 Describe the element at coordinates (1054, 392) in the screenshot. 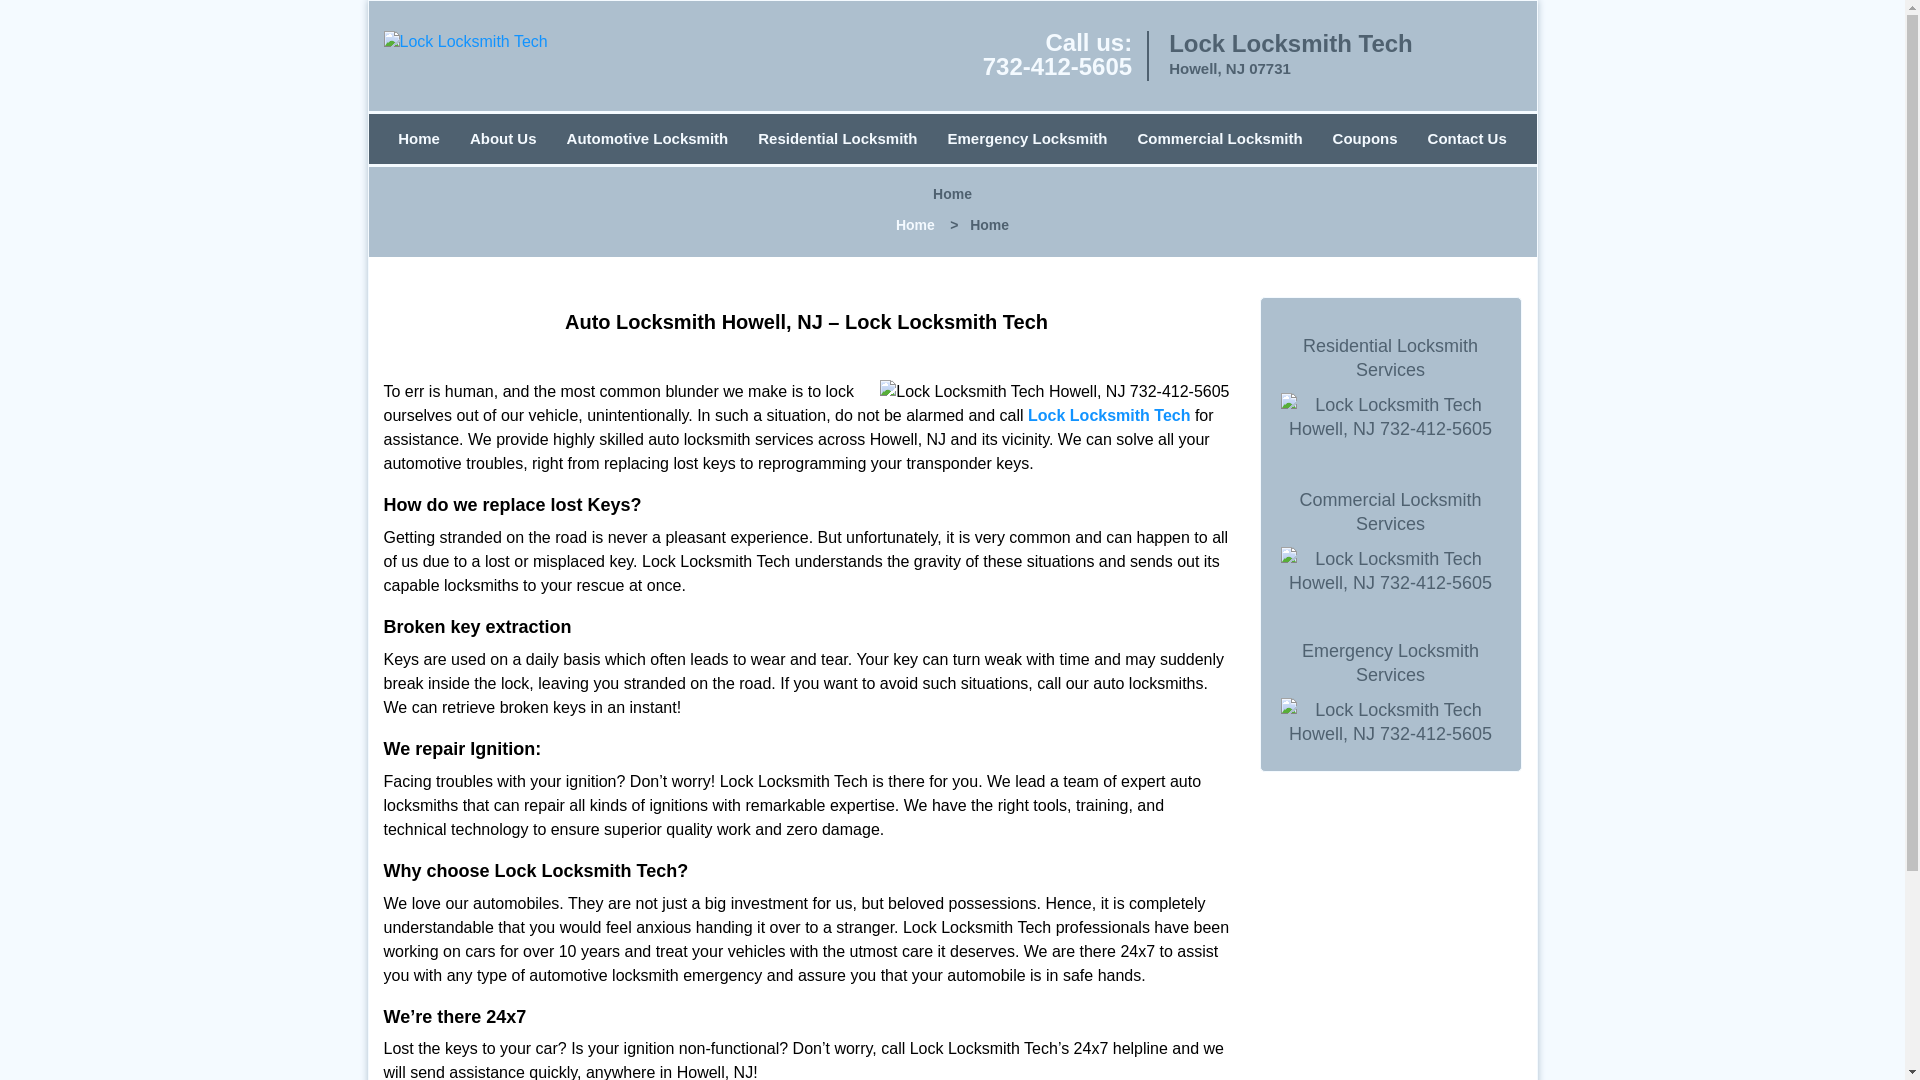

I see `Lock Locksmith Tech Howell, NJ 732-412-5605` at that location.